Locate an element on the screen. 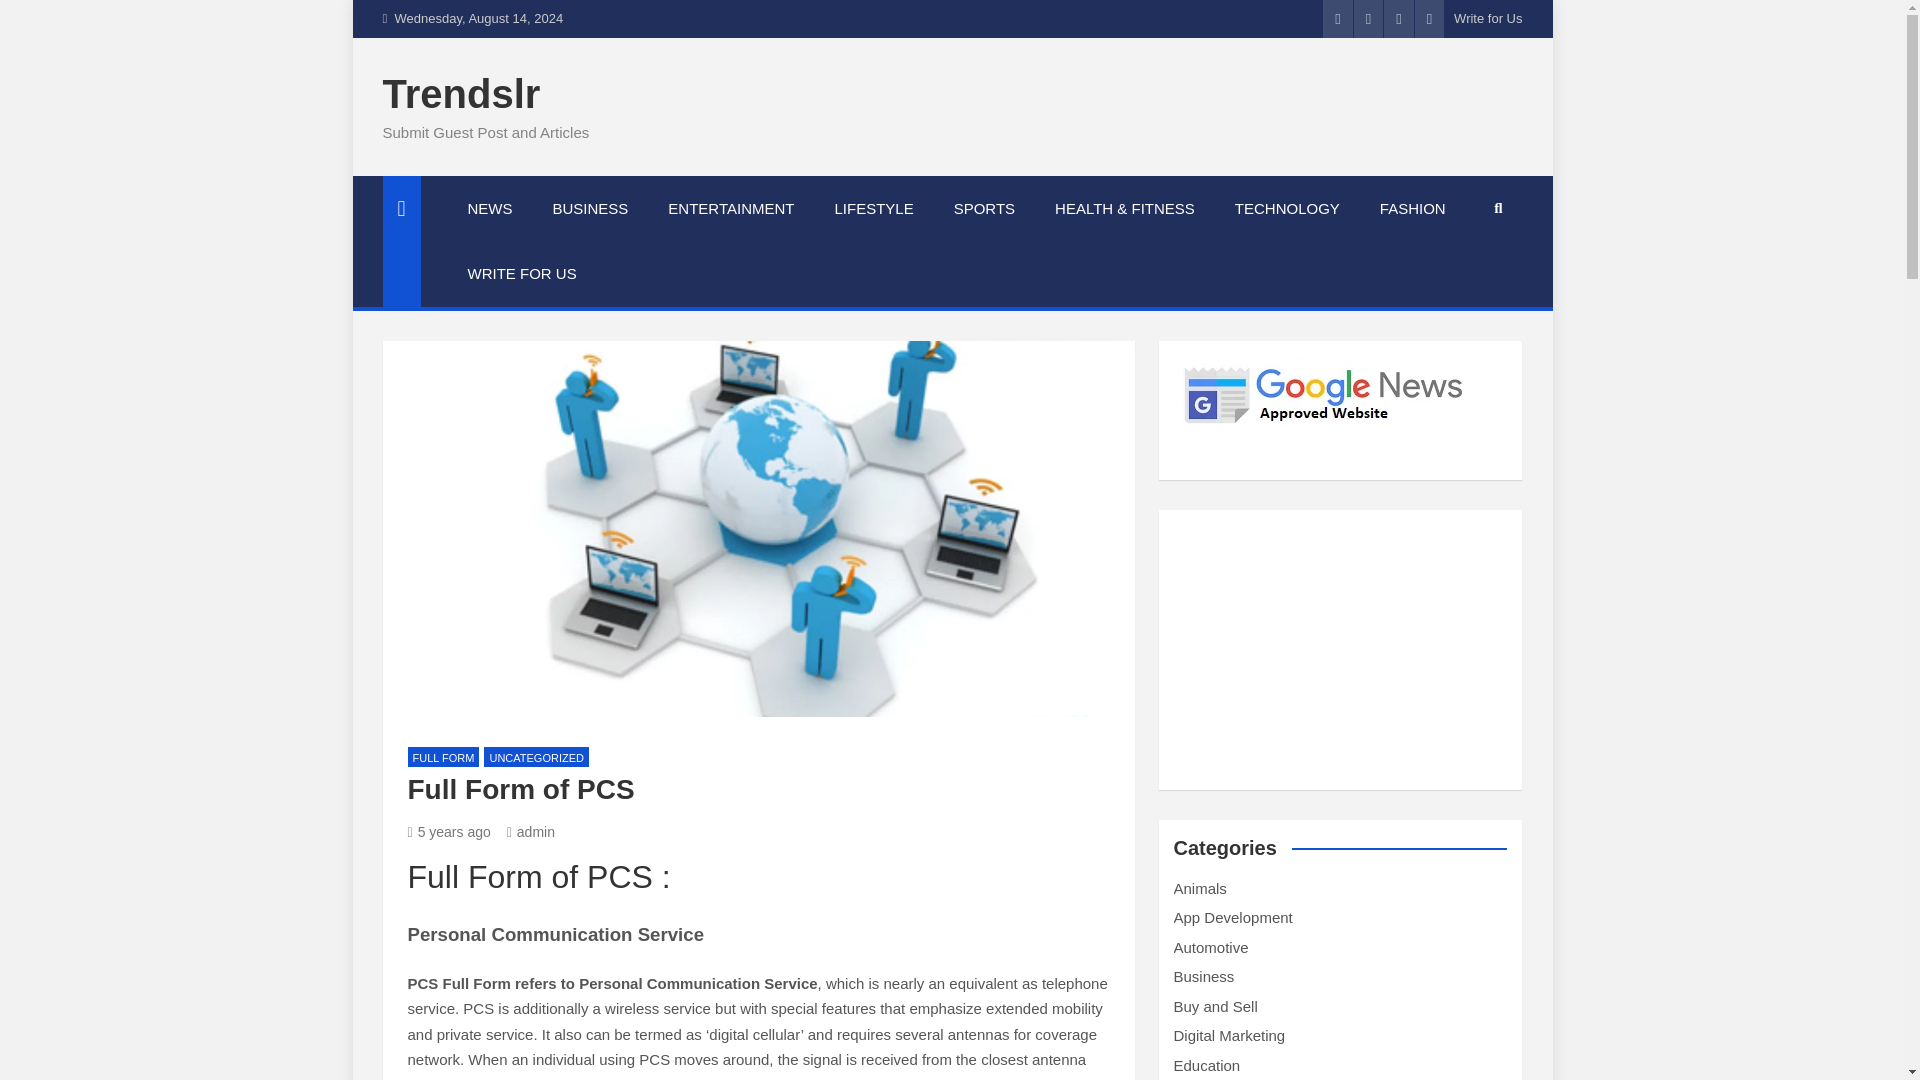 The height and width of the screenshot is (1080, 1920). Trendslr is located at coordinates (460, 94).